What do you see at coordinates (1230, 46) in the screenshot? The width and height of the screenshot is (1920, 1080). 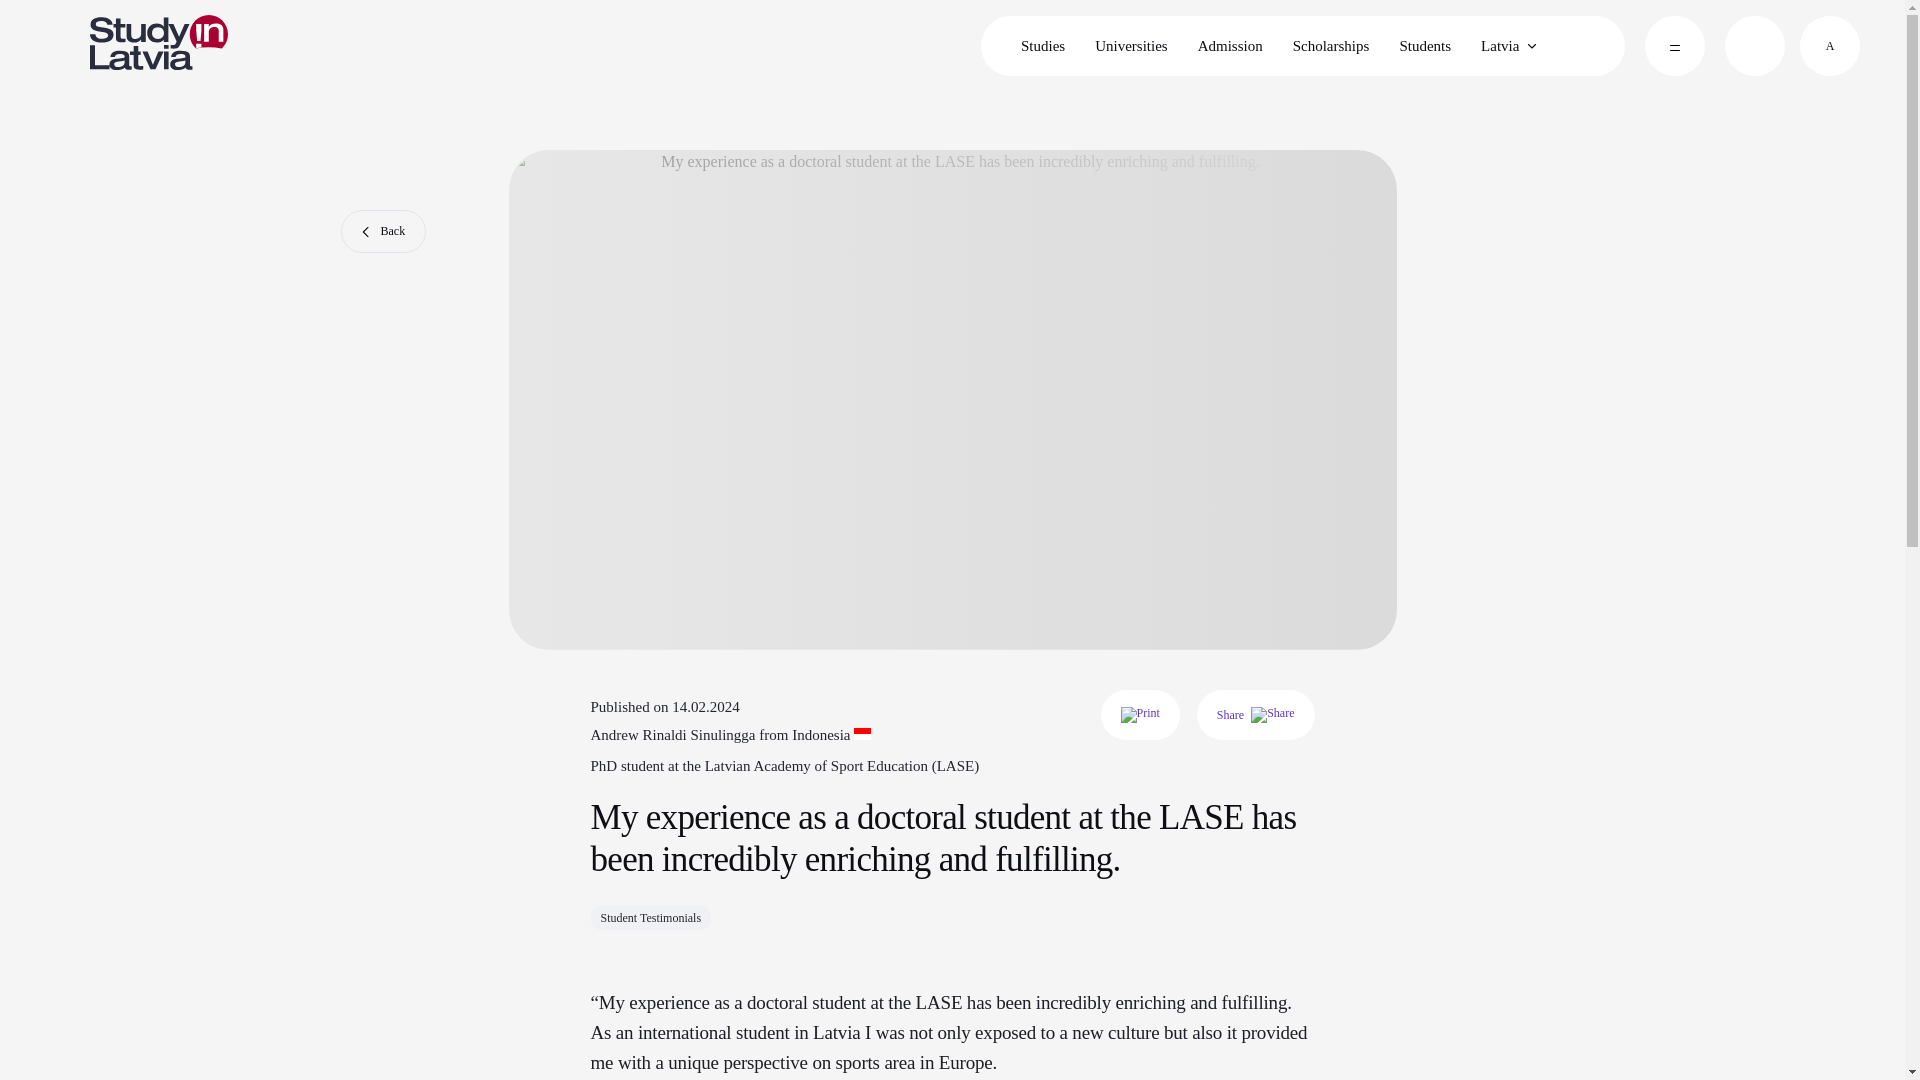 I see `Admission` at bounding box center [1230, 46].